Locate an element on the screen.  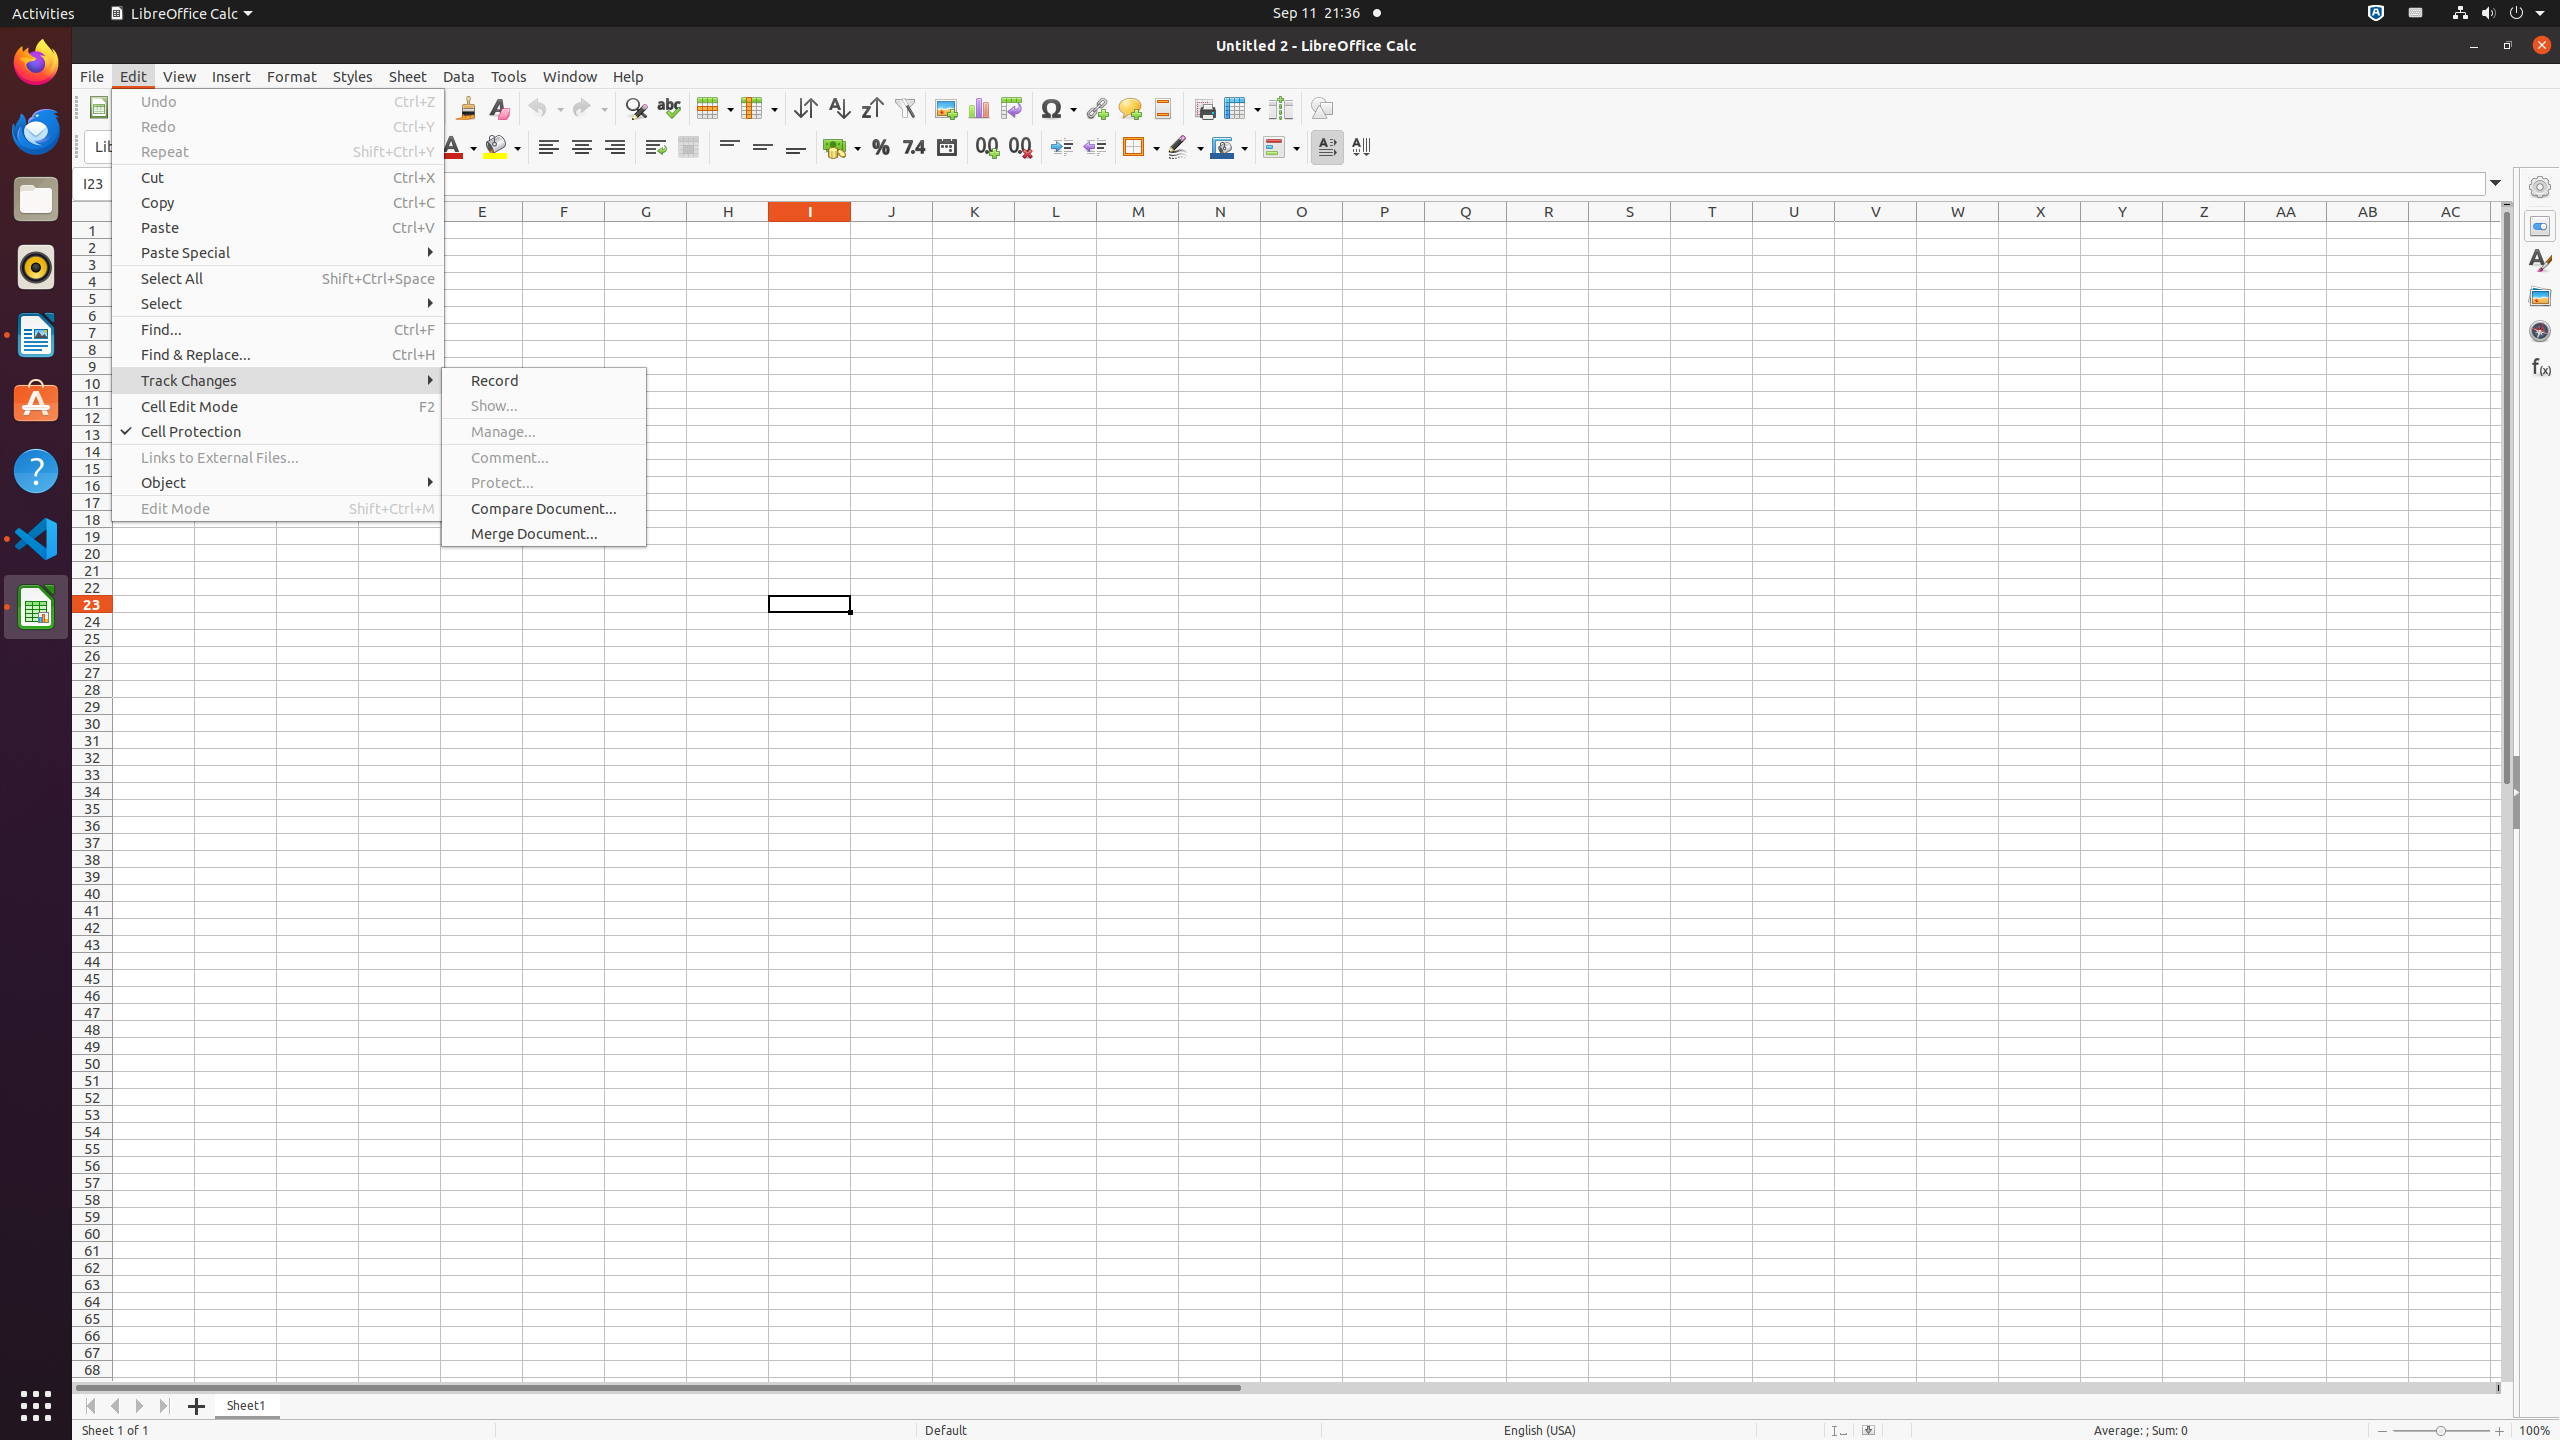
Freeze Rows and Columns is located at coordinates (1242, 108).